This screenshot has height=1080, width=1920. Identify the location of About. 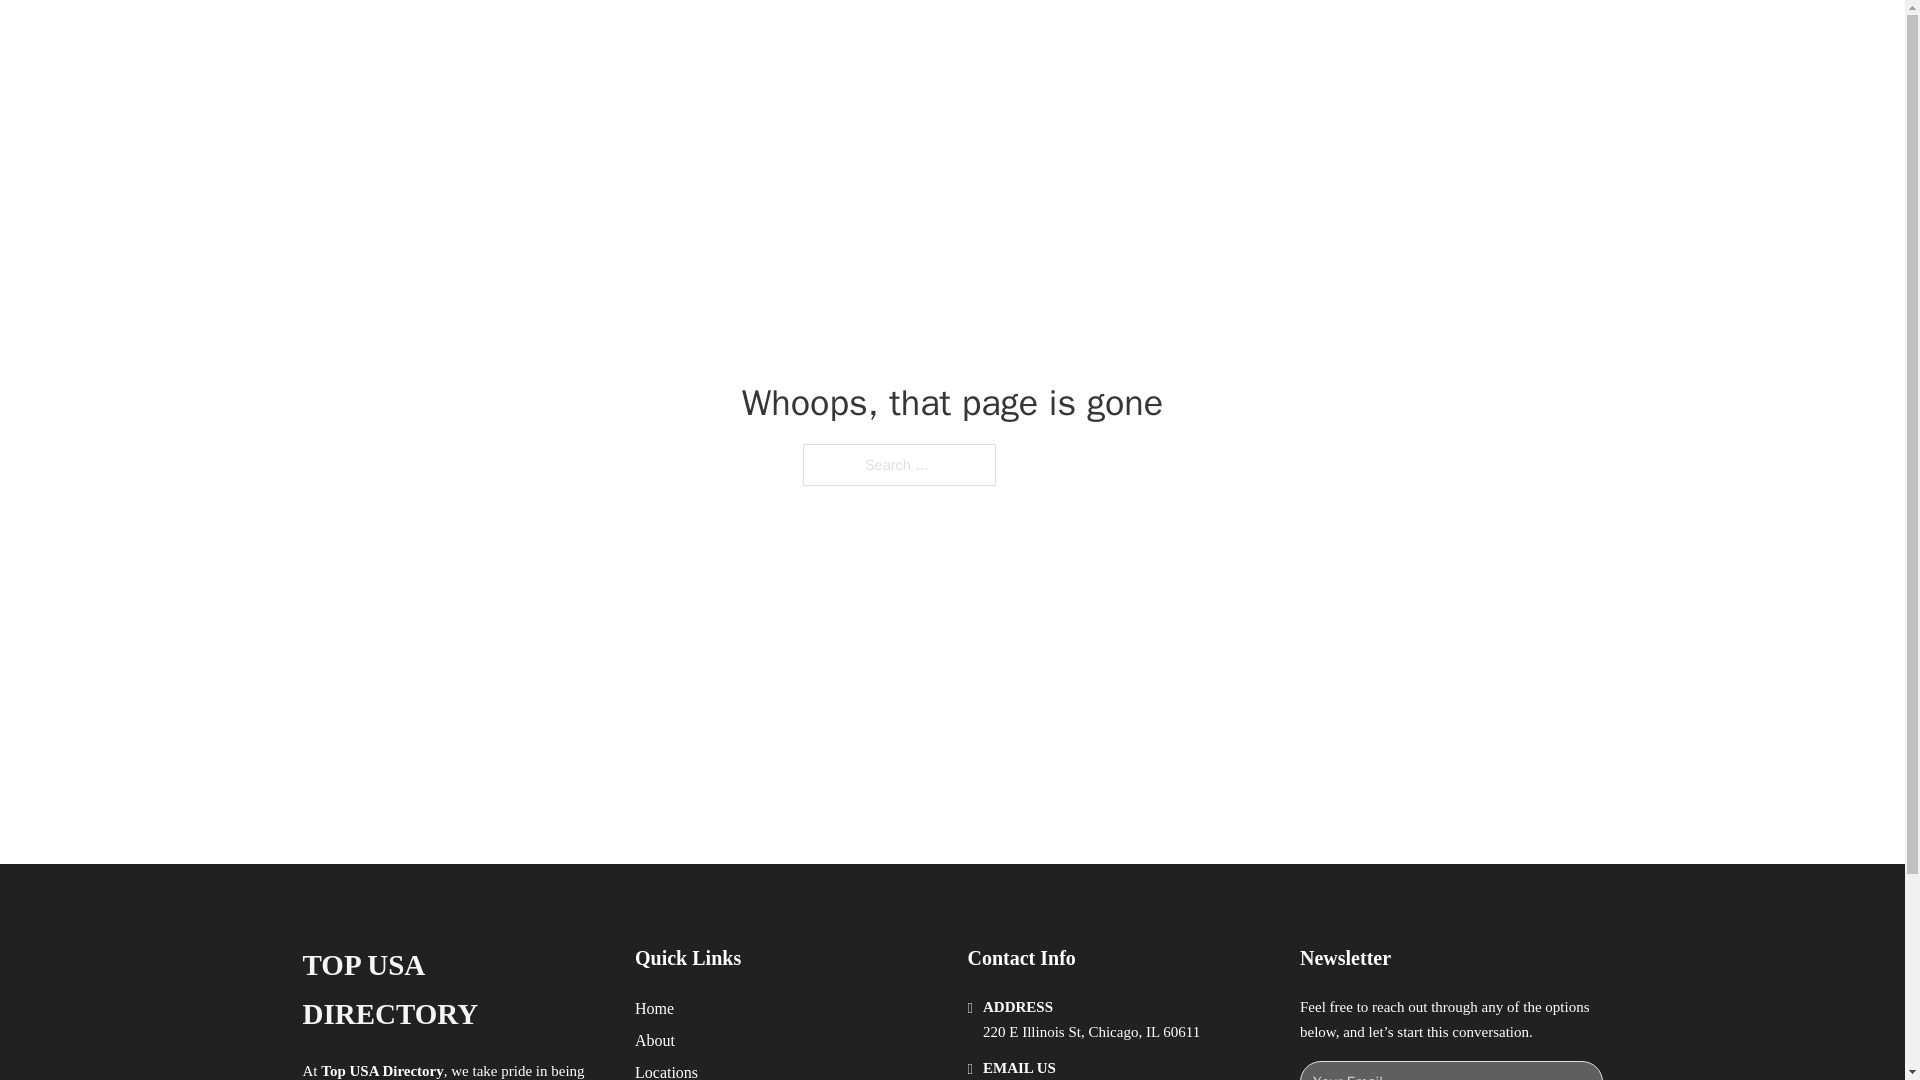
(655, 1040).